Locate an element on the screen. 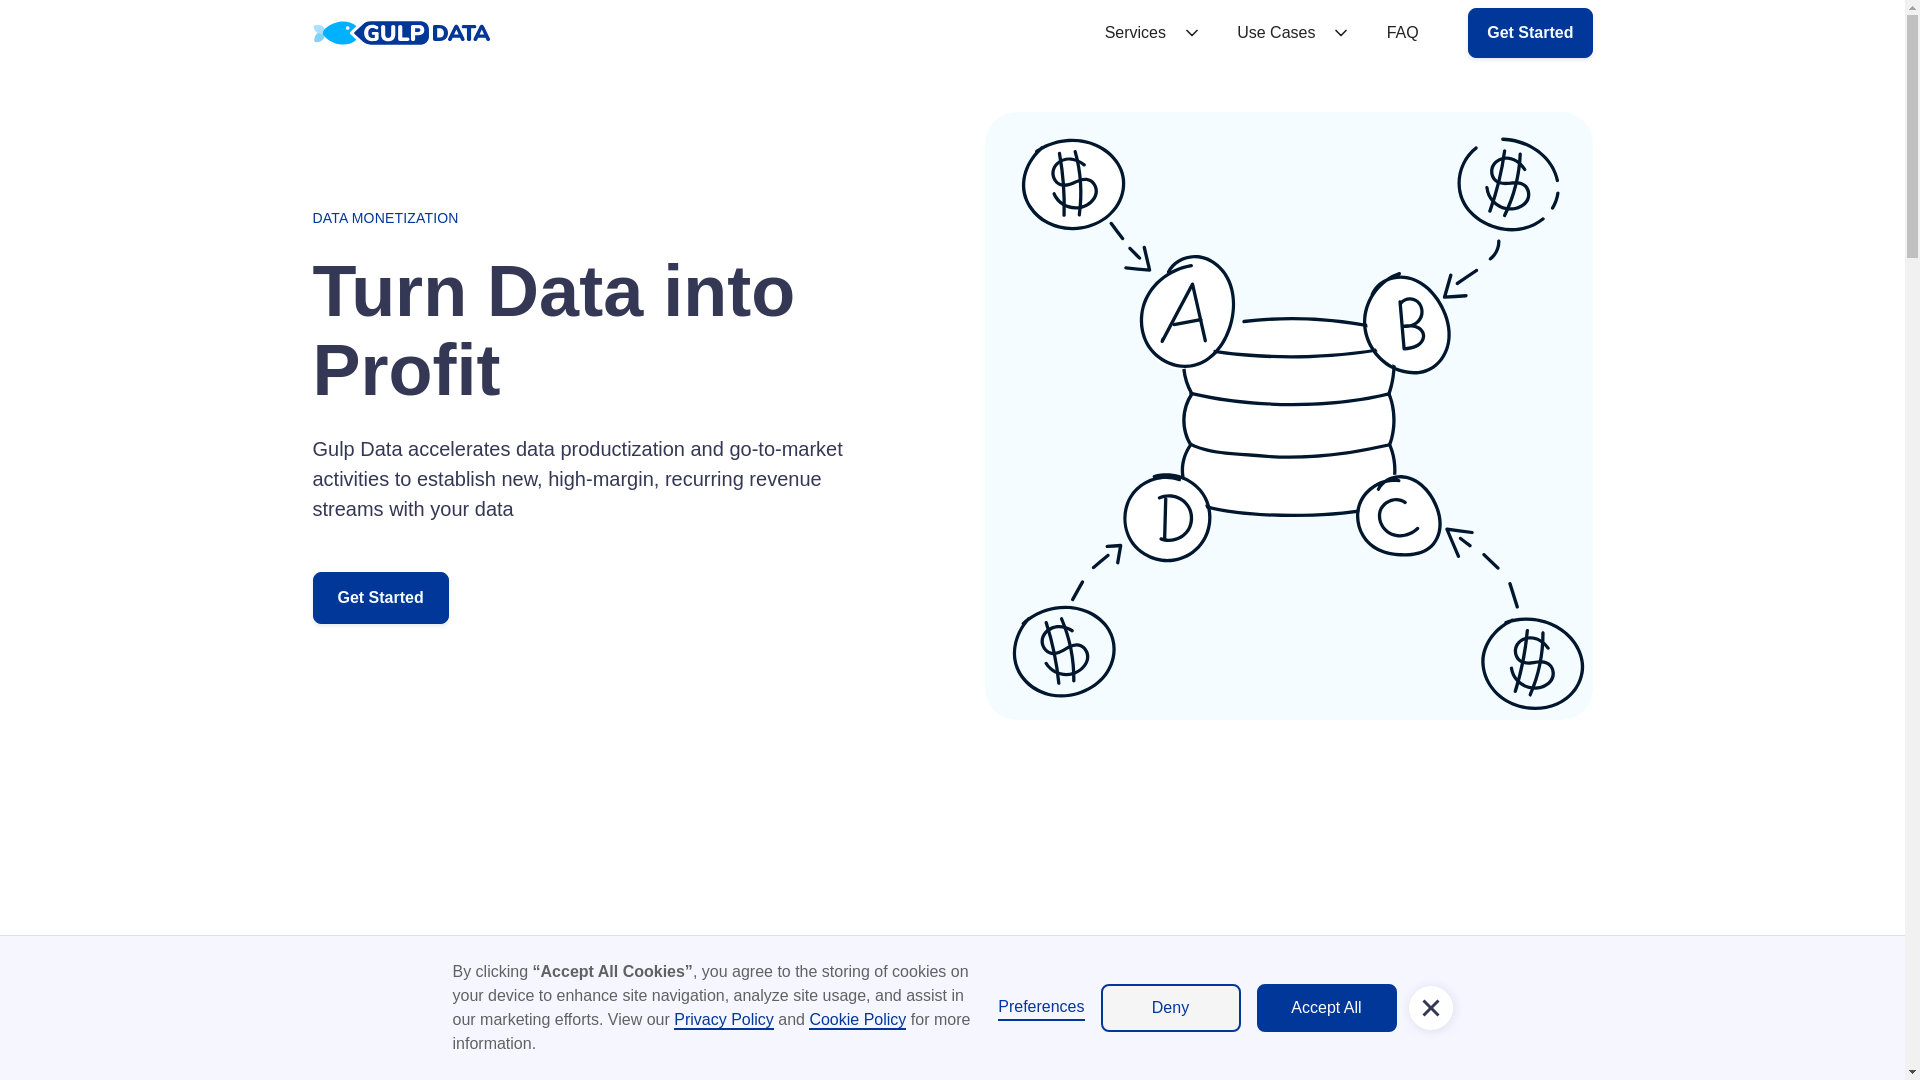  Get Started is located at coordinates (379, 598).